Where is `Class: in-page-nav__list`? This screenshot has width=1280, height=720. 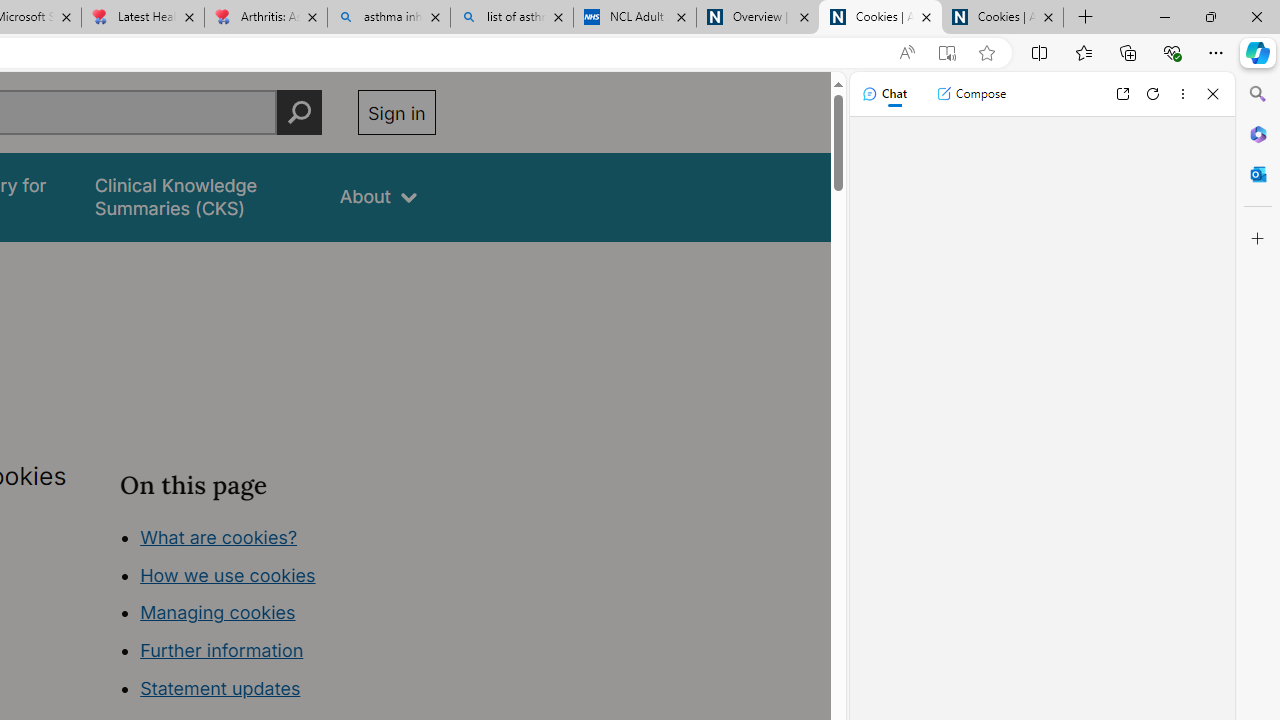
Class: in-page-nav__list is located at coordinates (278, 616).